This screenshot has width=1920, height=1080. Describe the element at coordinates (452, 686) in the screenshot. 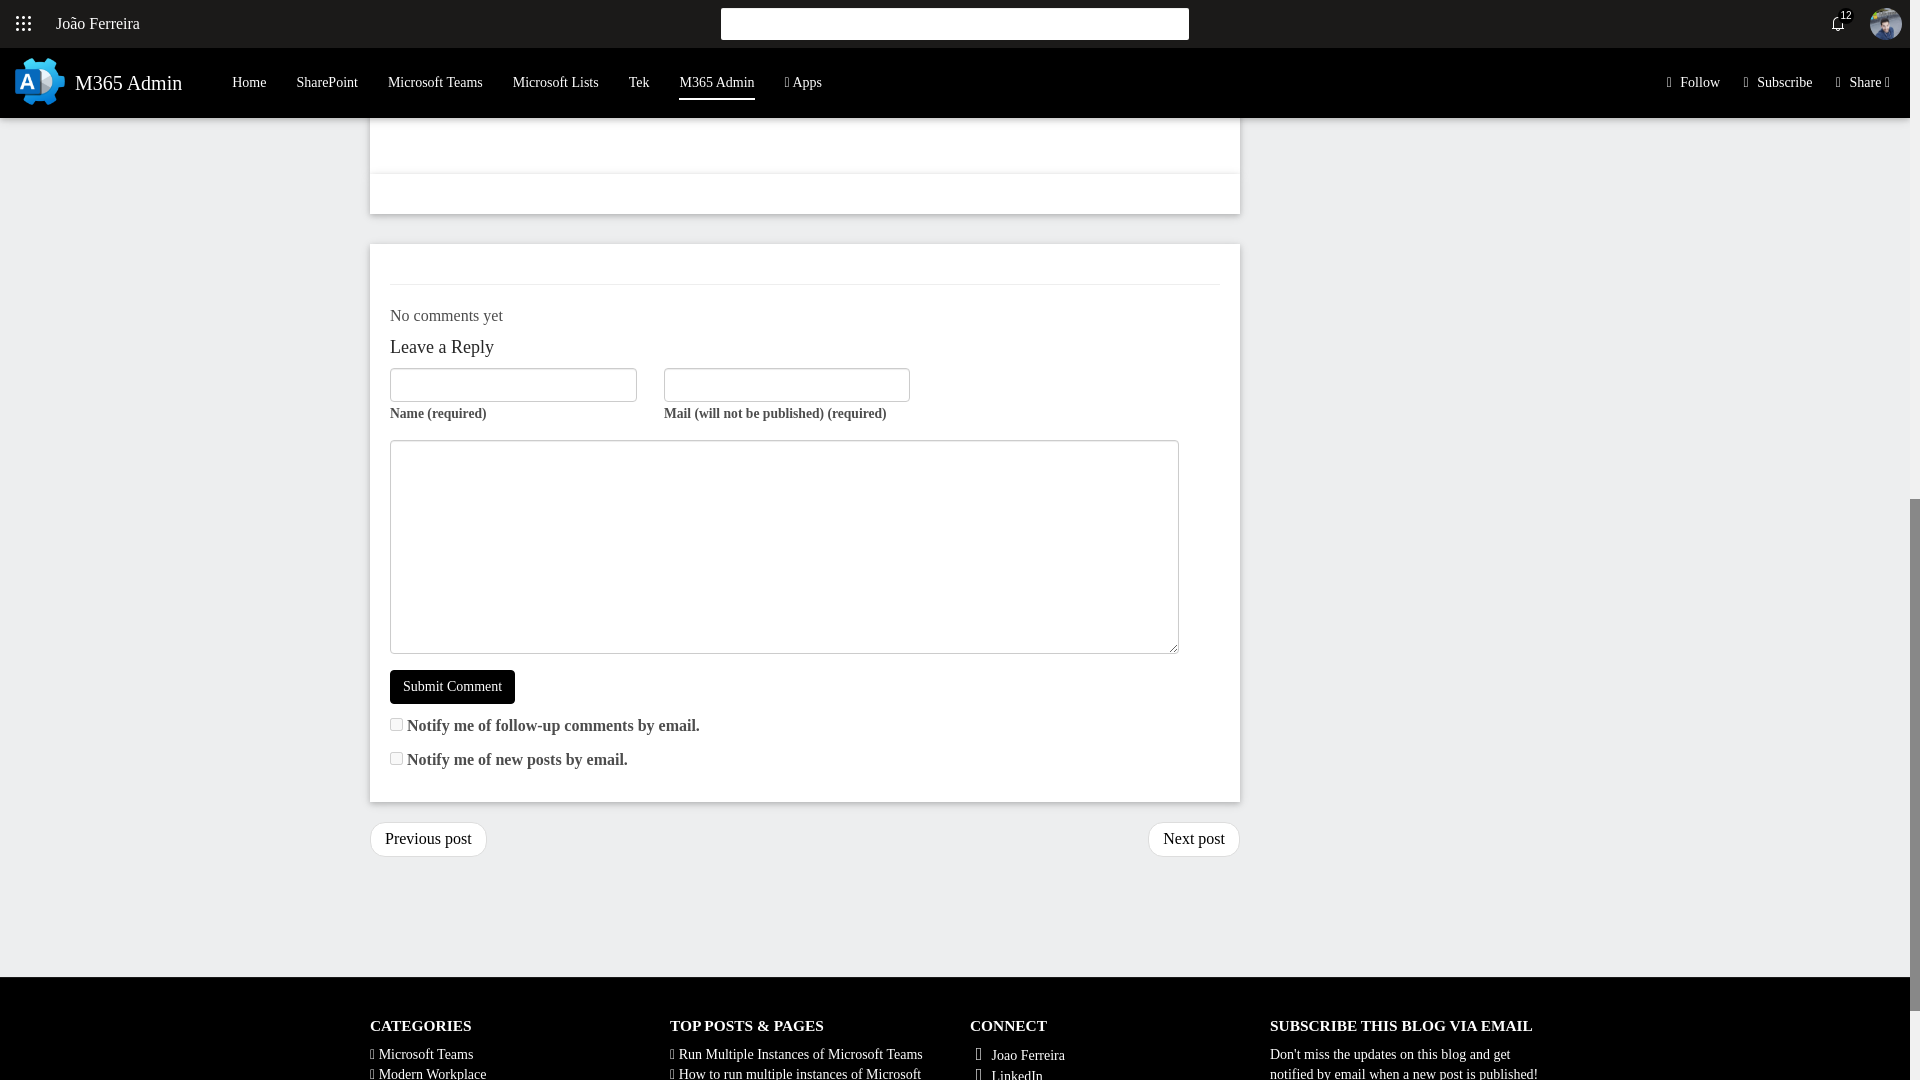

I see `Submit Comment` at that location.